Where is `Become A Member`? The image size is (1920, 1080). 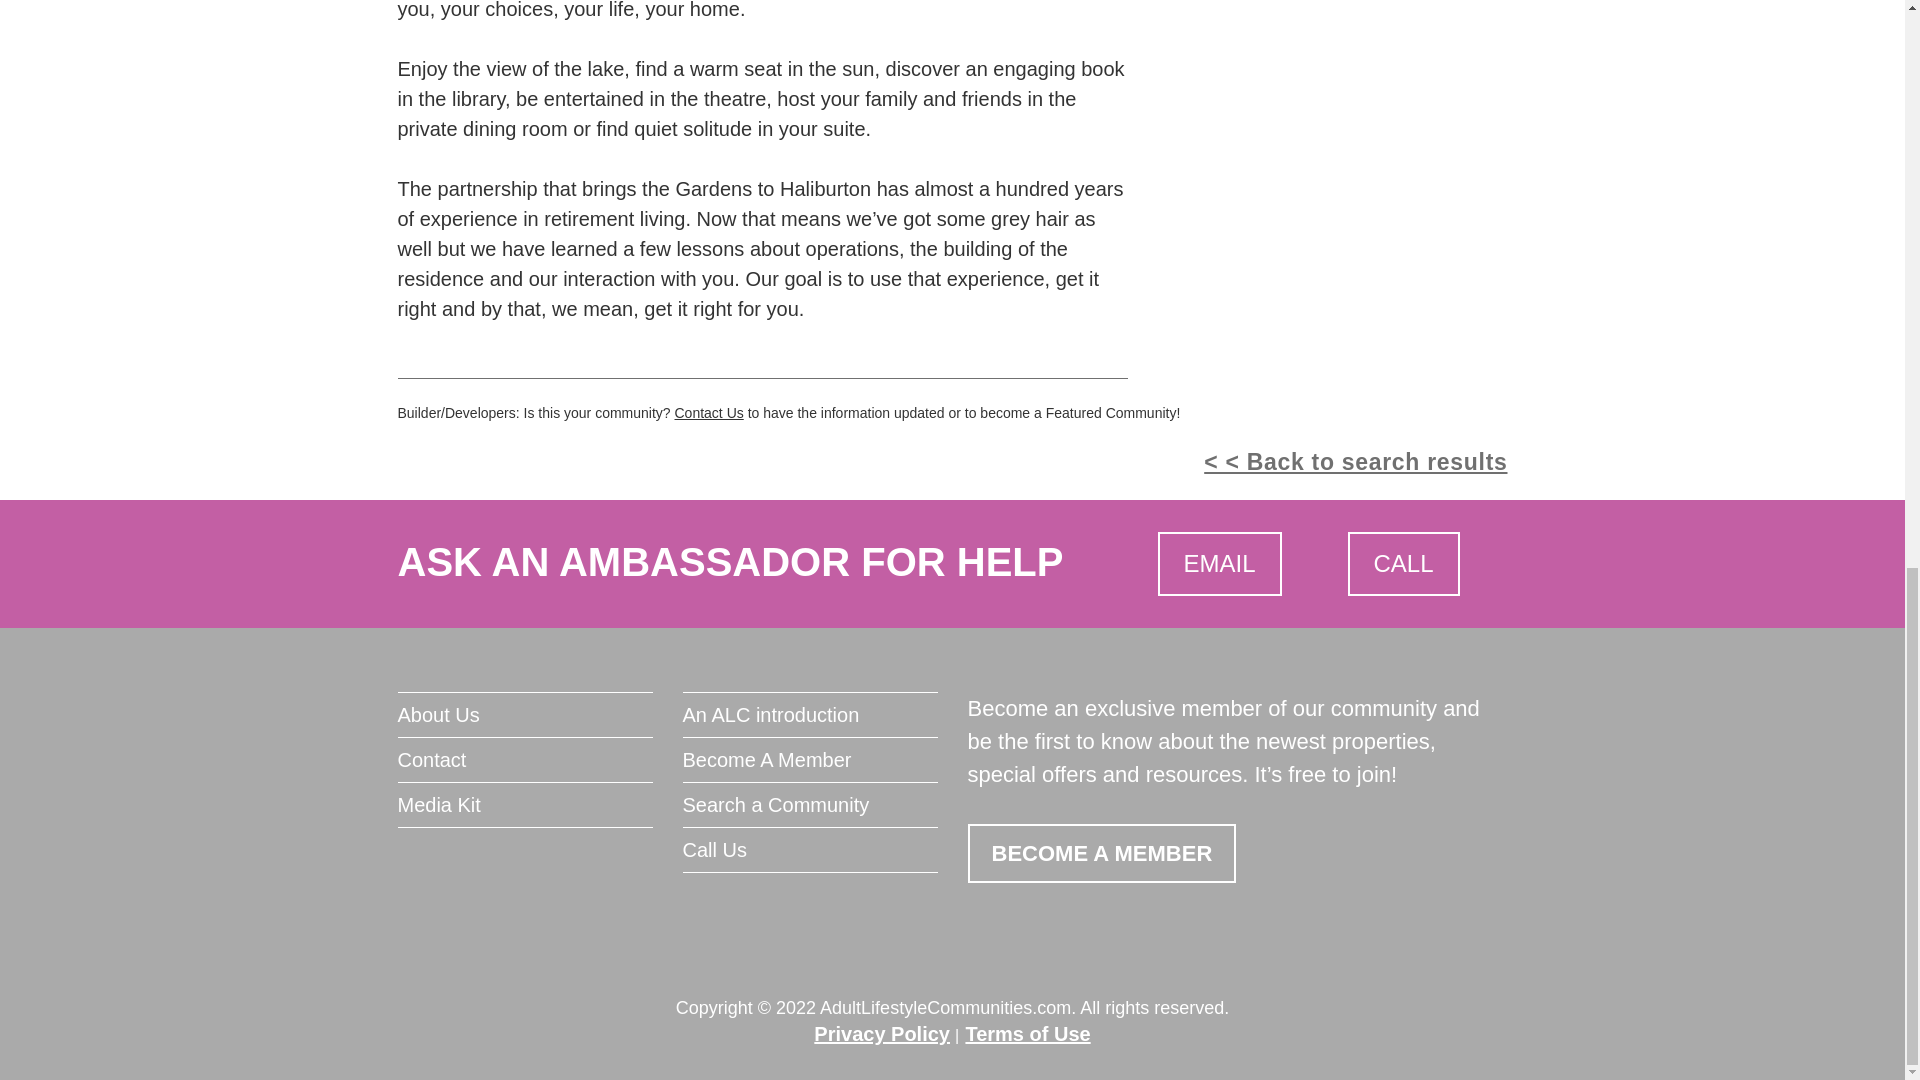 Become A Member is located at coordinates (808, 759).